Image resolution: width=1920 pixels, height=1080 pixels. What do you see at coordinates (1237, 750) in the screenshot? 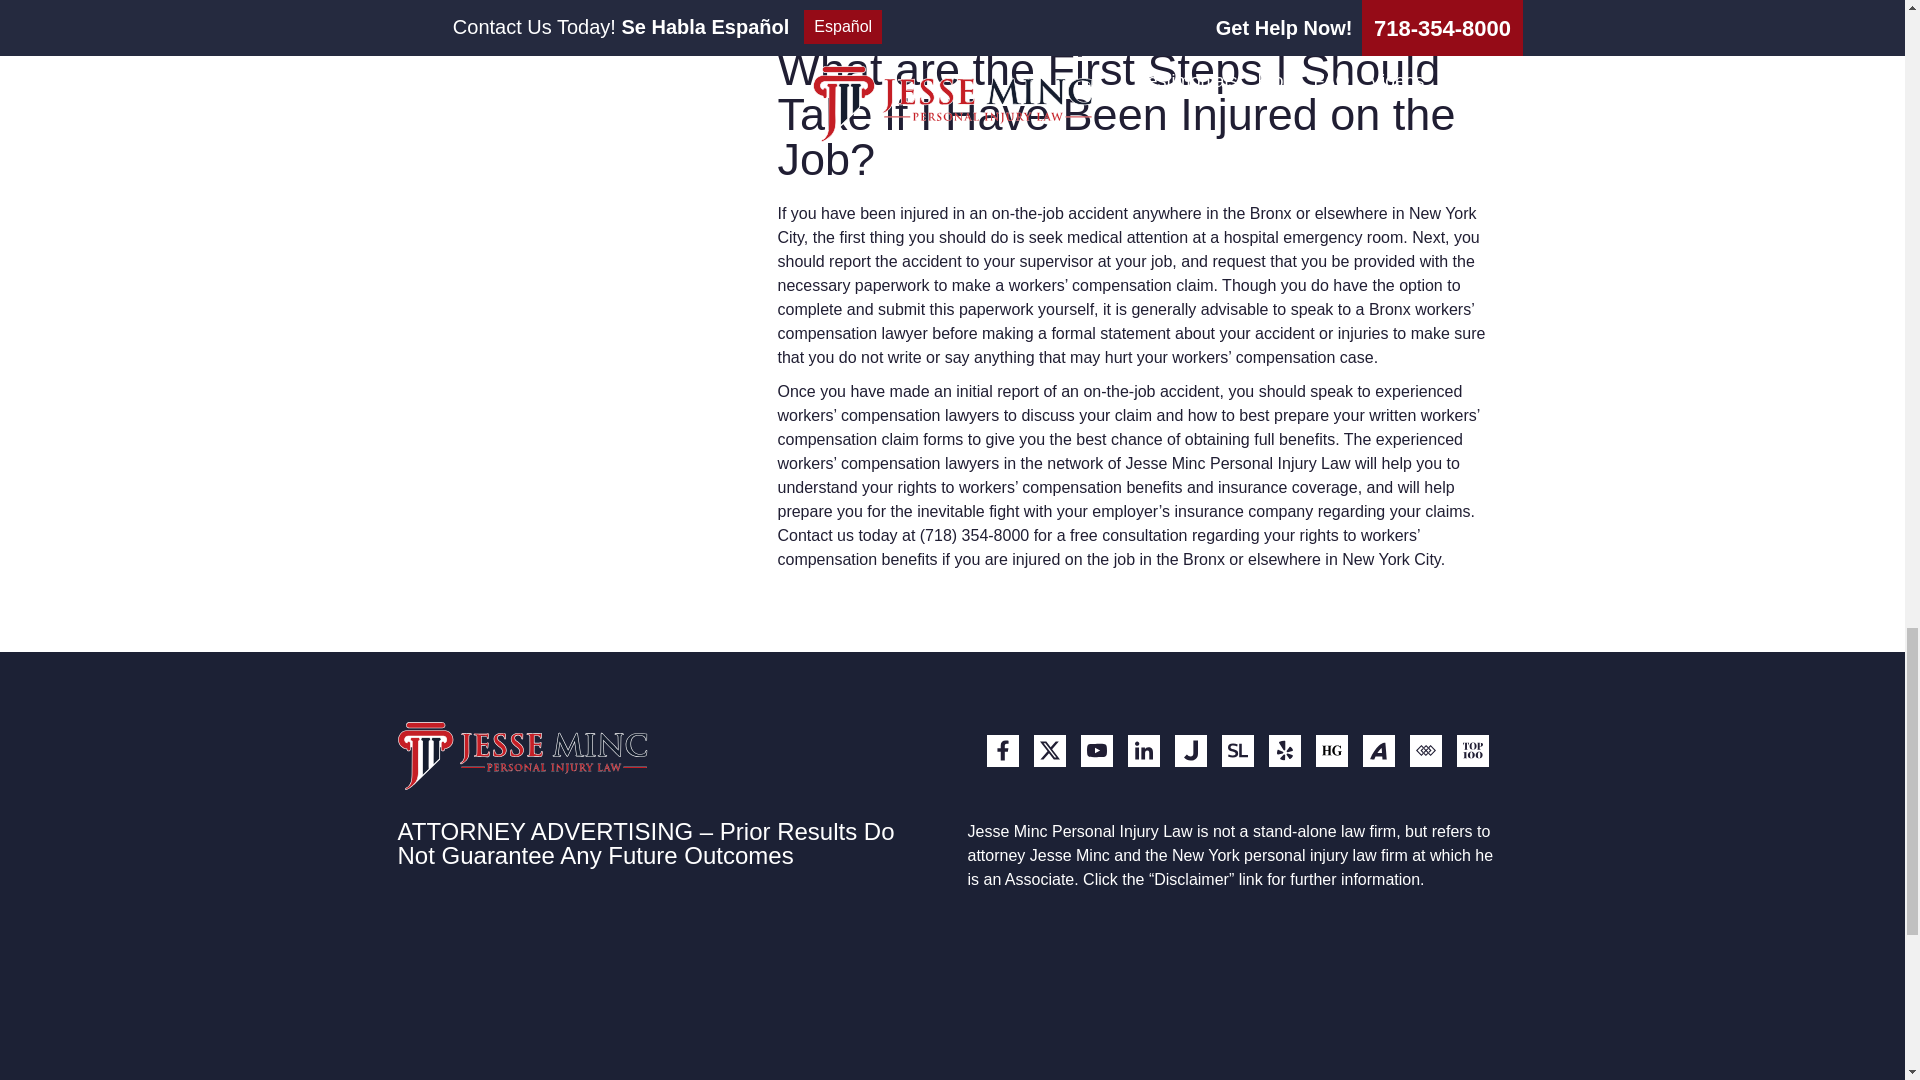
I see `Super Lawyers` at bounding box center [1237, 750].